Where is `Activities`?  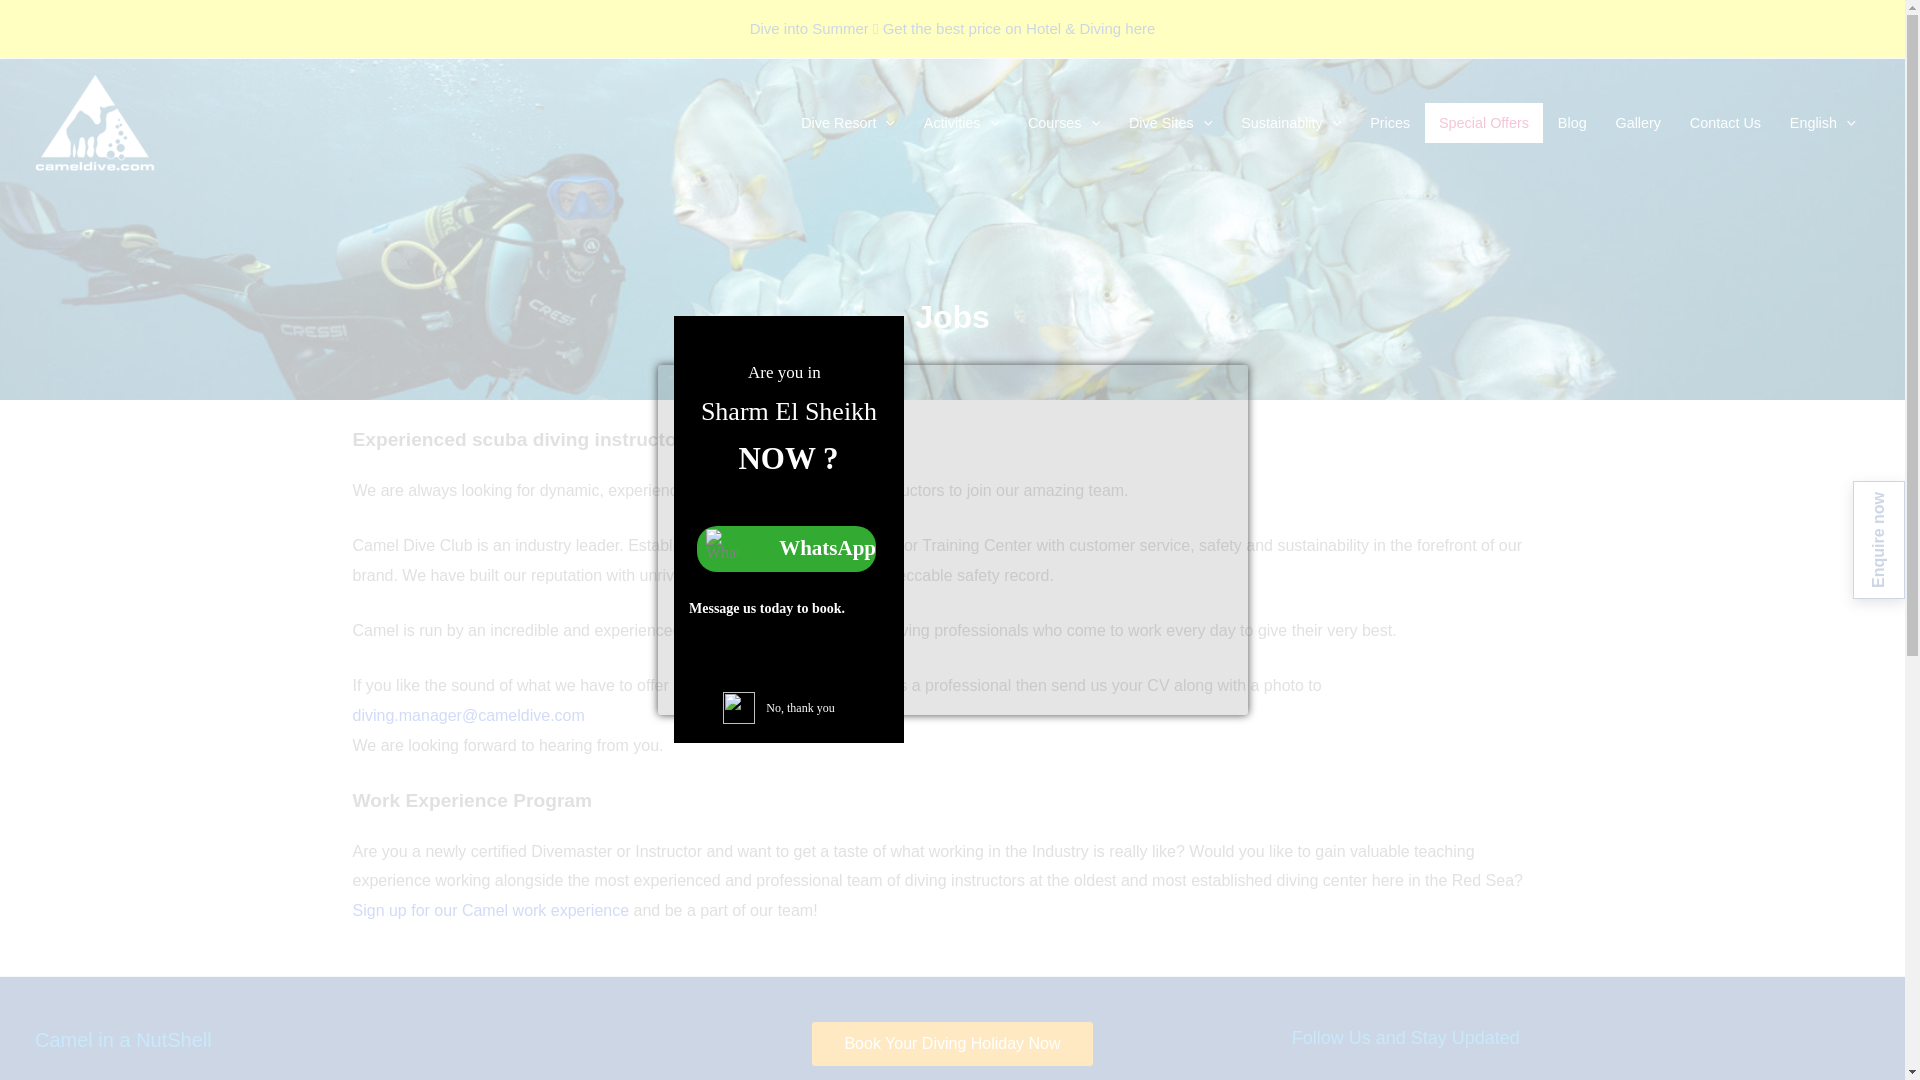
Activities is located at coordinates (960, 123).